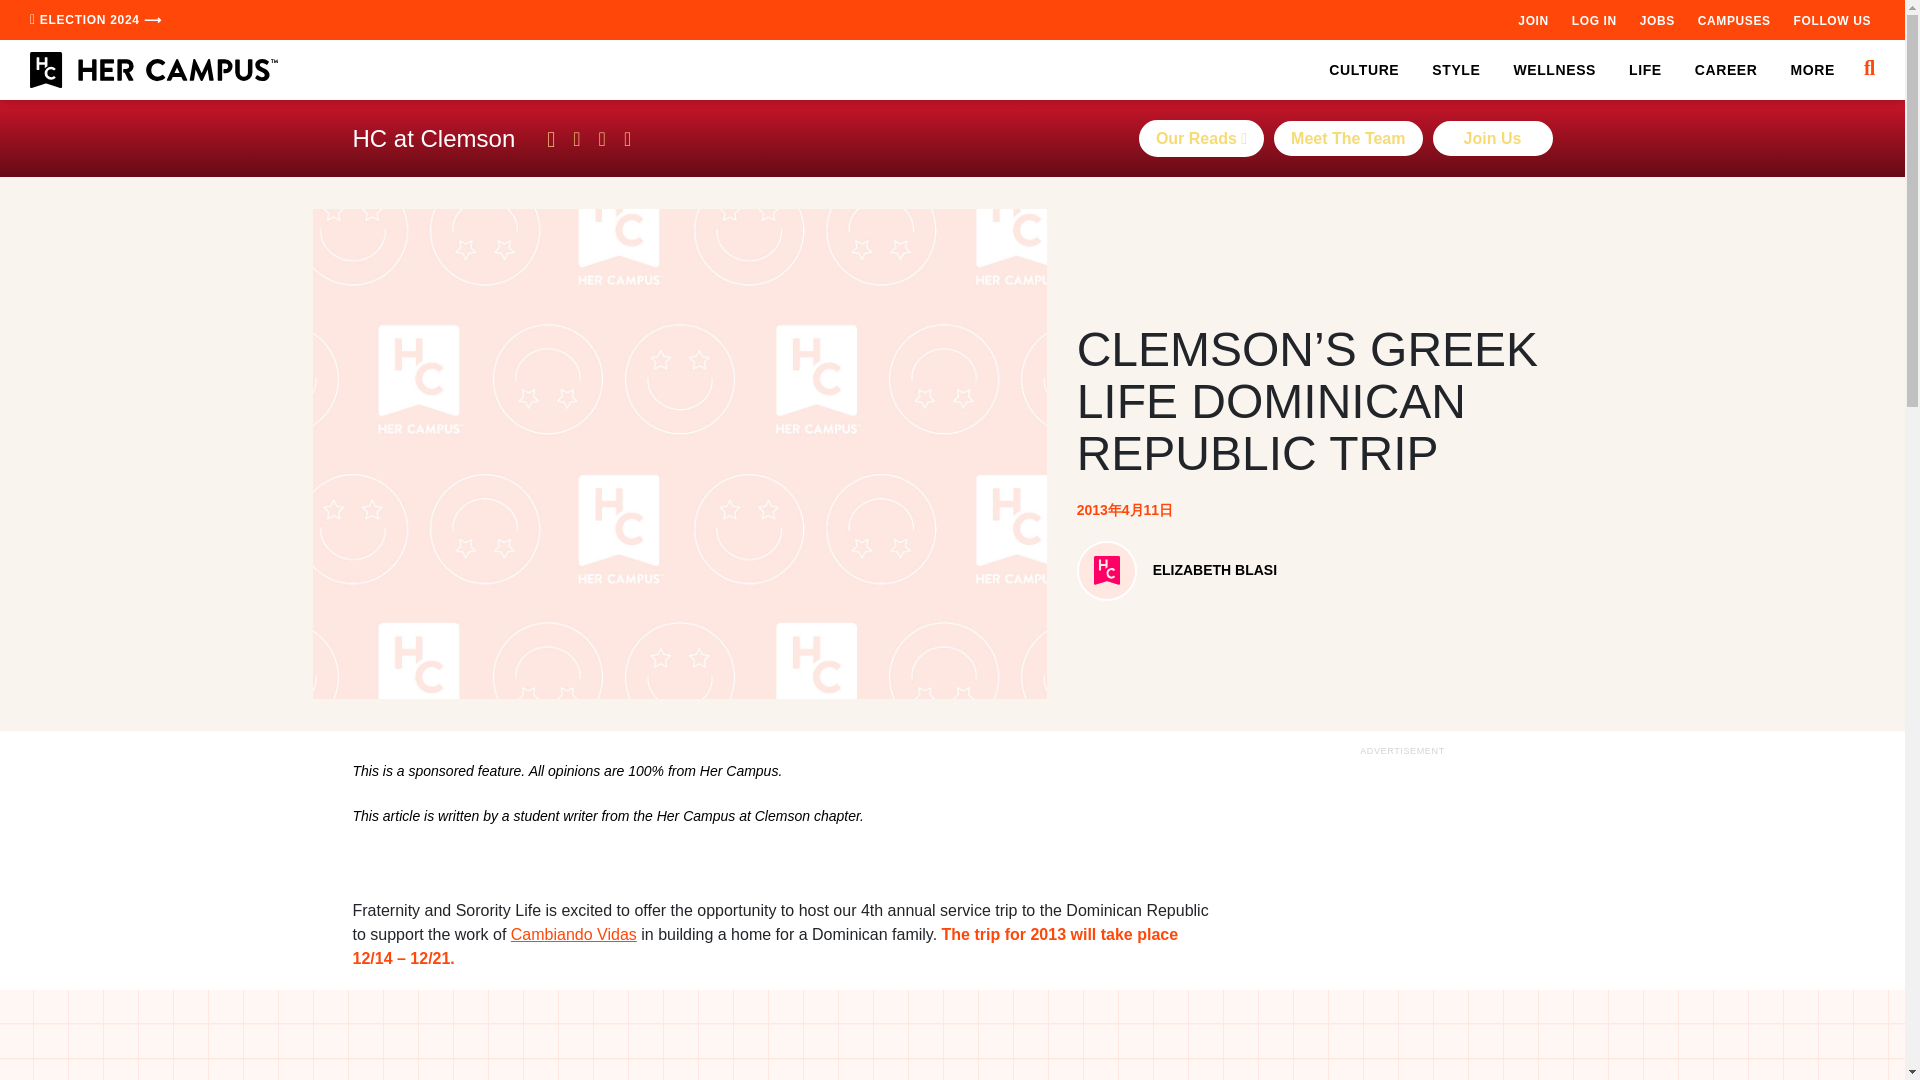 This screenshot has width=1920, height=1080. I want to click on CAMPUSES, so click(1734, 20).